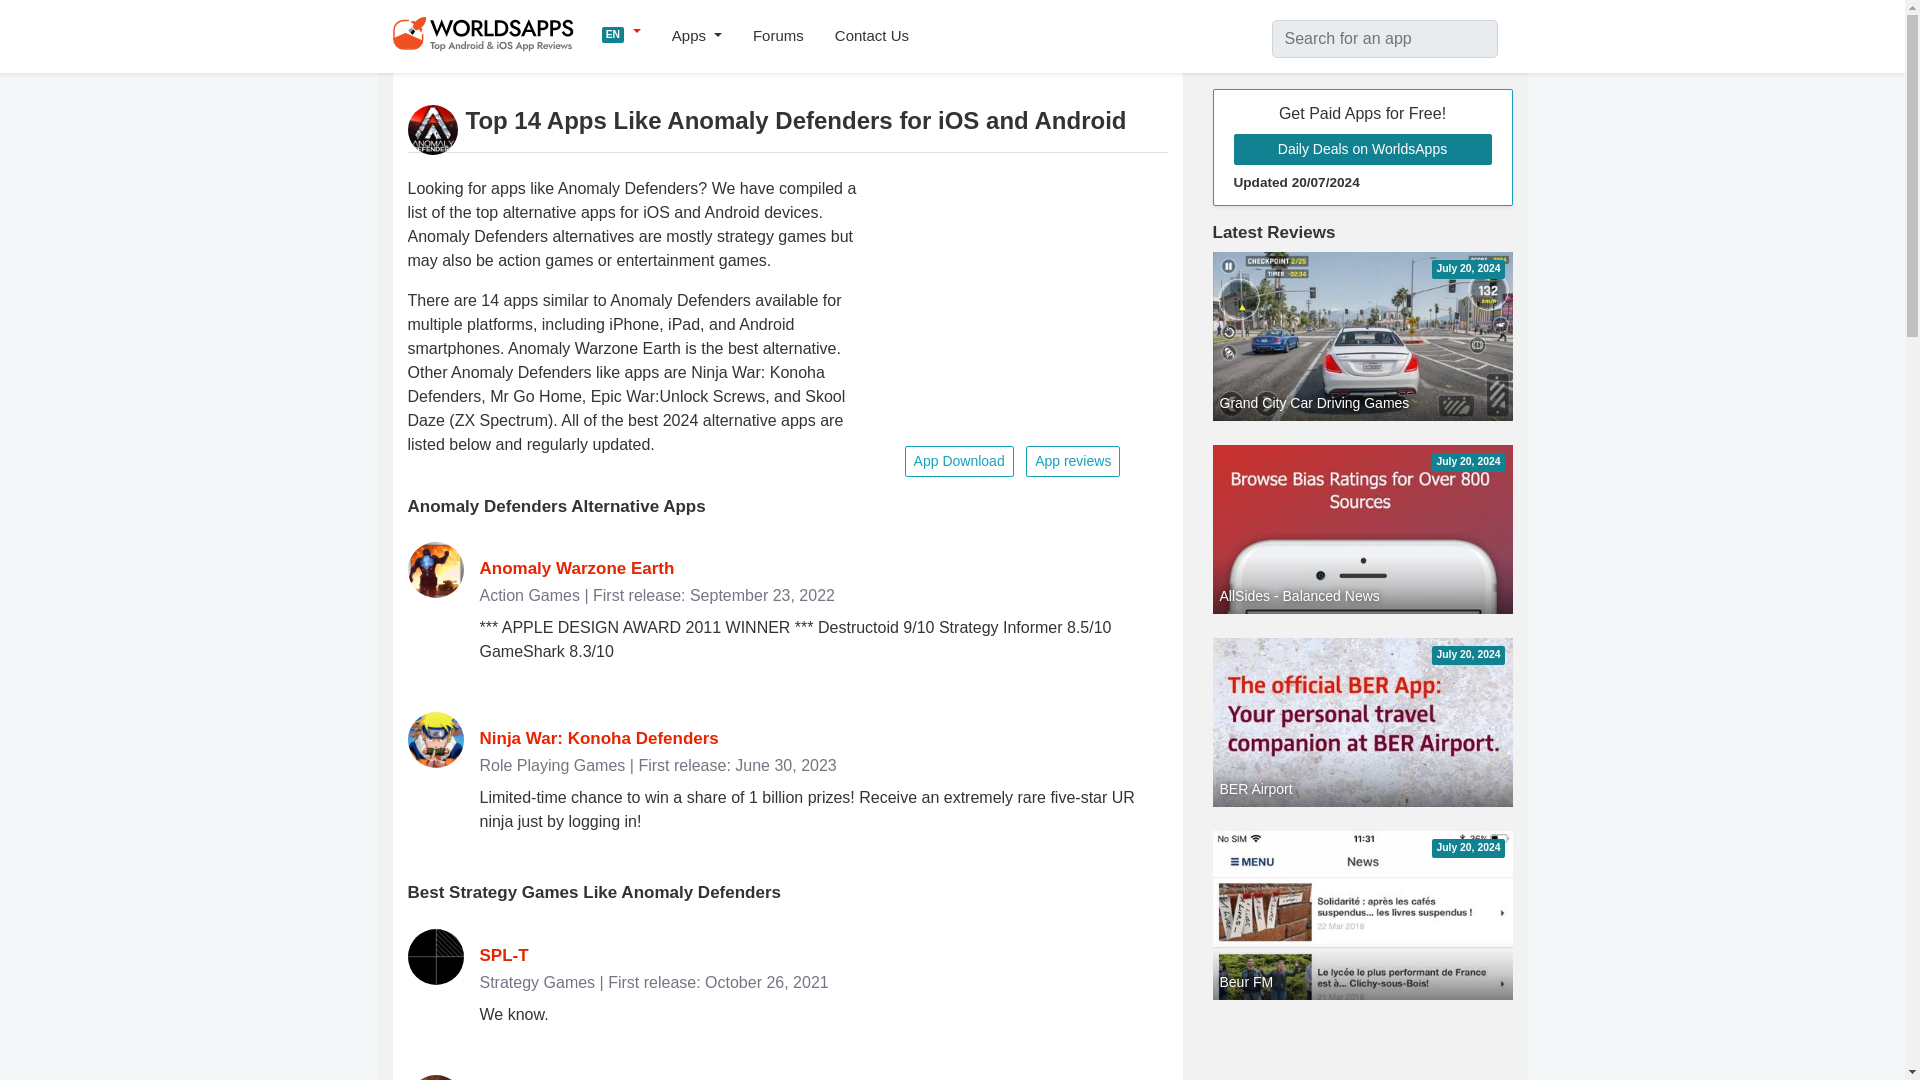 This screenshot has width=1920, height=1080. What do you see at coordinates (958, 462) in the screenshot?
I see `App Download` at bounding box center [958, 462].